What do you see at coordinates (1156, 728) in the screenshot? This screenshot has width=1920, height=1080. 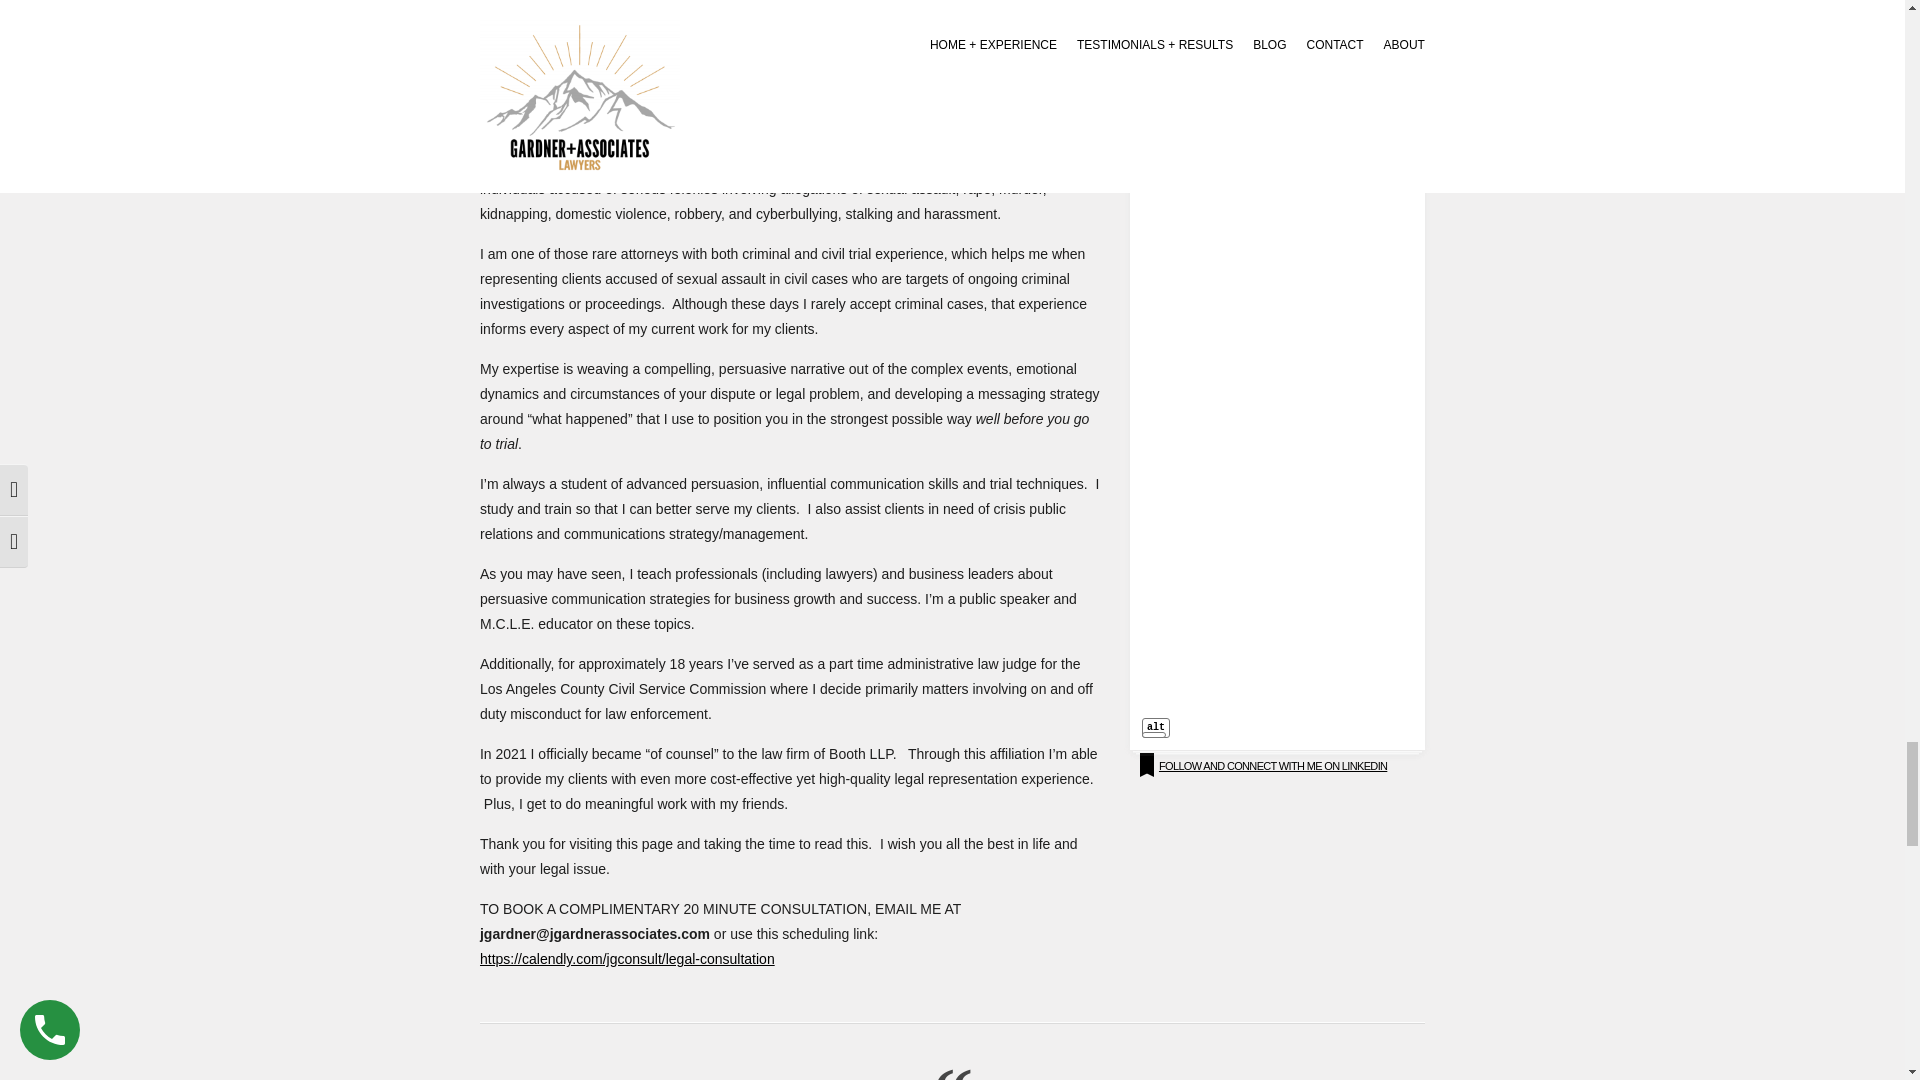 I see `alt` at bounding box center [1156, 728].